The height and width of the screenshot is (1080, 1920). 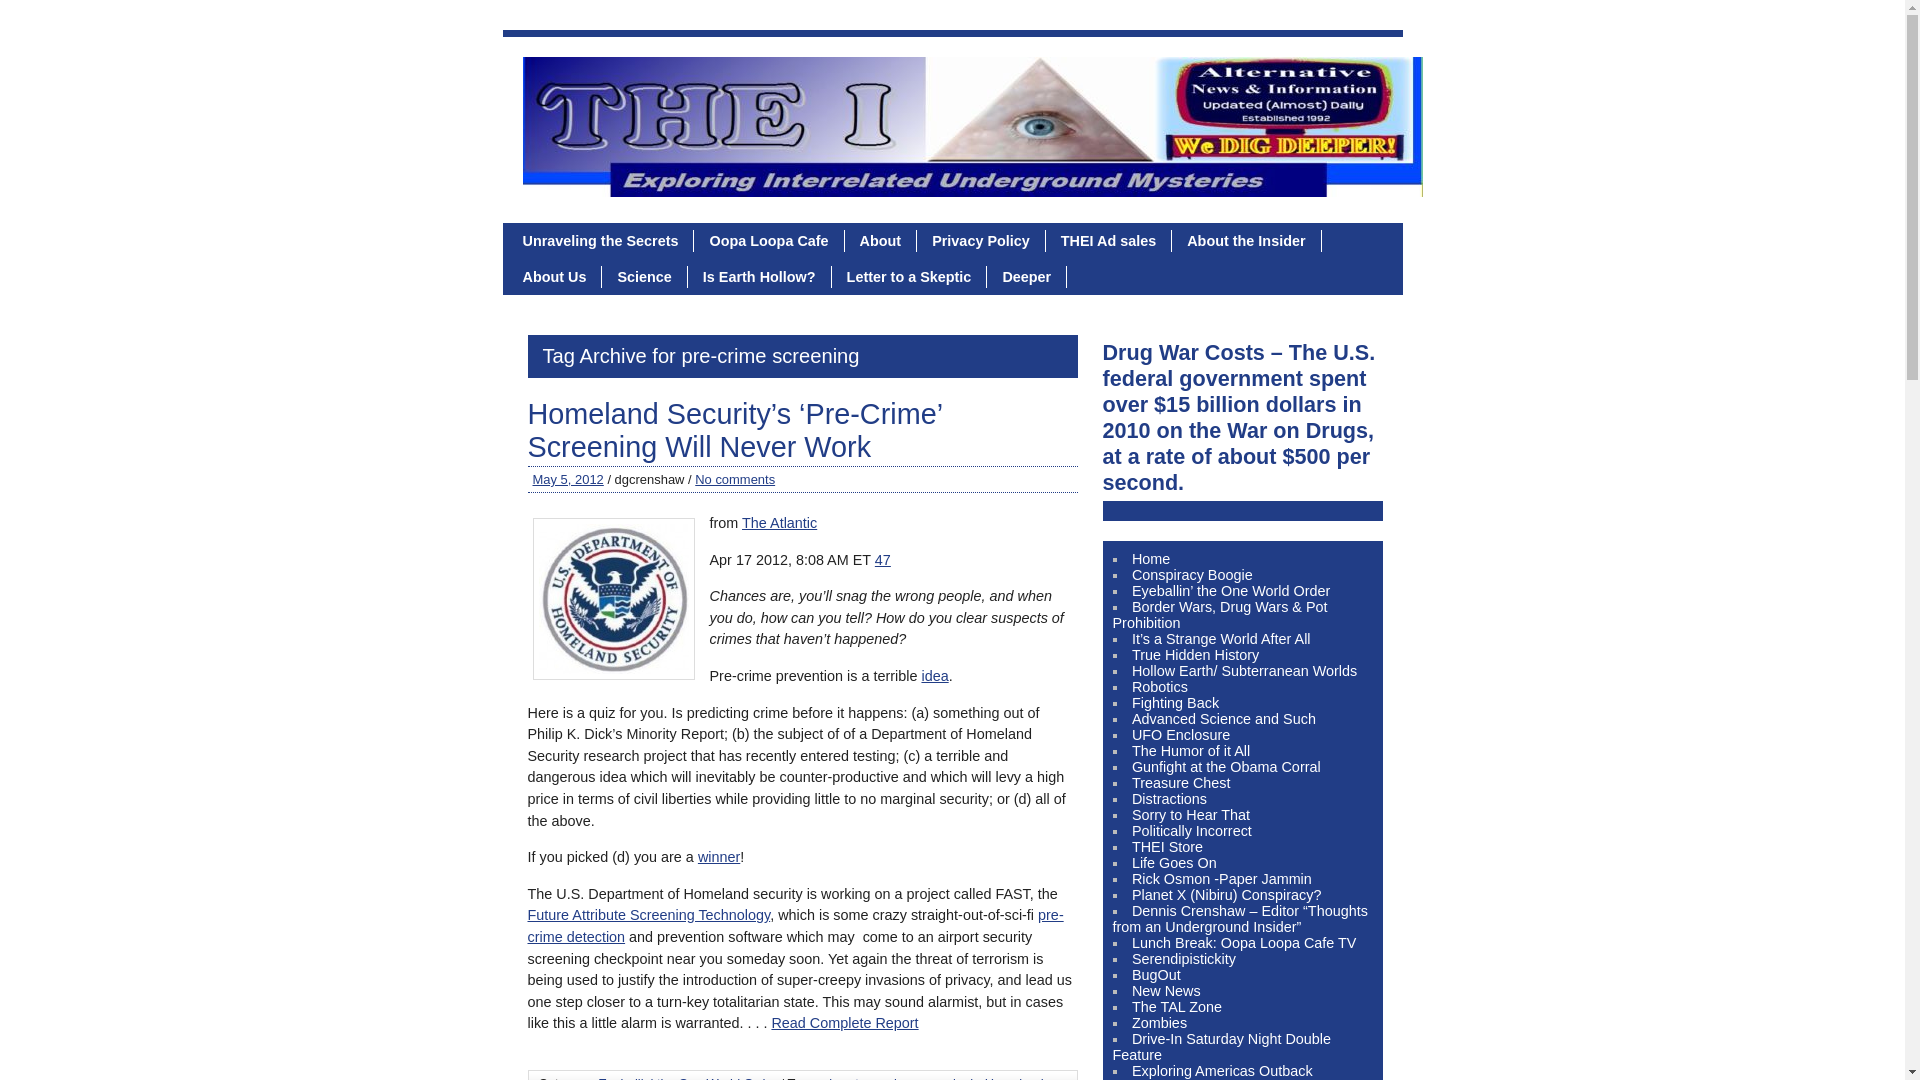 What do you see at coordinates (687, 1078) in the screenshot?
I see `Eyeballin' the One World Order` at bounding box center [687, 1078].